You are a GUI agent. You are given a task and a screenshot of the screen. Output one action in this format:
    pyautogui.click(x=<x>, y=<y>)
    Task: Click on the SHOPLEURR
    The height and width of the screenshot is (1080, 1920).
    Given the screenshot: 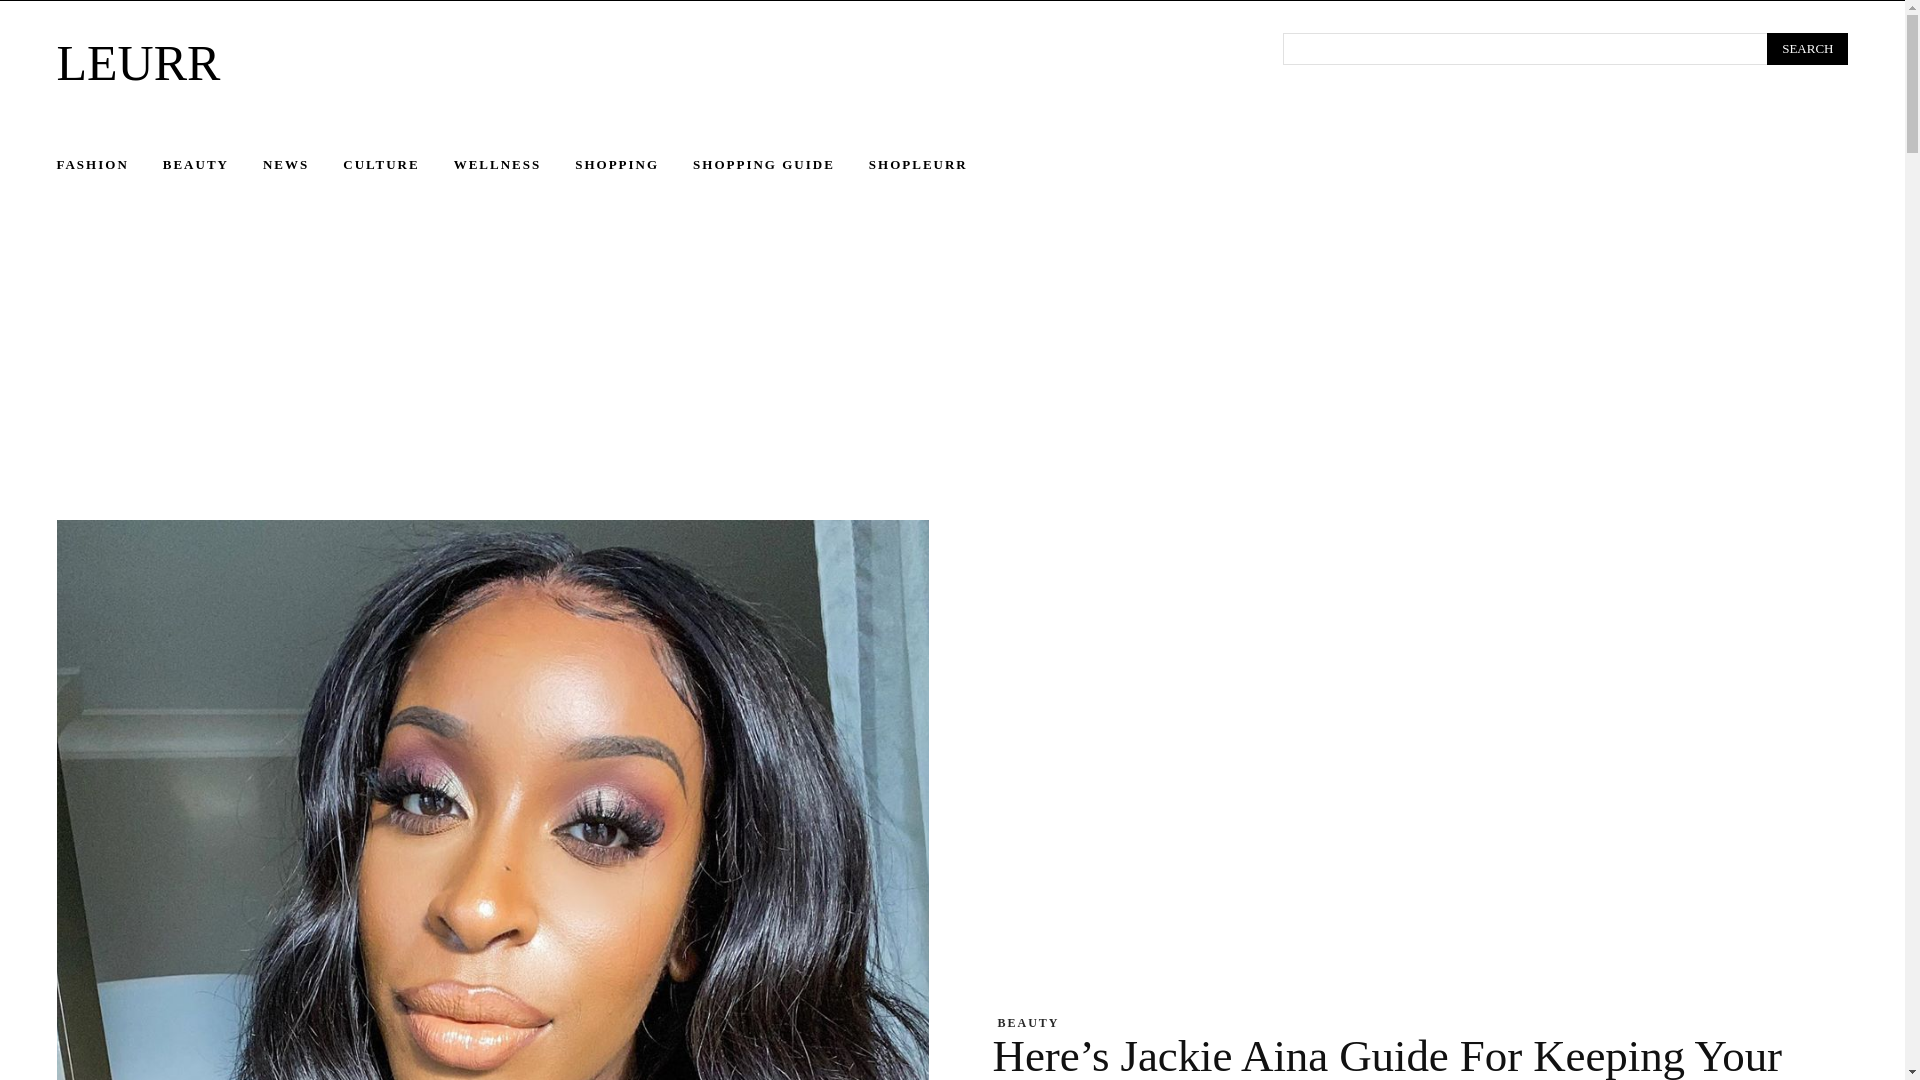 What is the action you would take?
    pyautogui.click(x=936, y=165)
    